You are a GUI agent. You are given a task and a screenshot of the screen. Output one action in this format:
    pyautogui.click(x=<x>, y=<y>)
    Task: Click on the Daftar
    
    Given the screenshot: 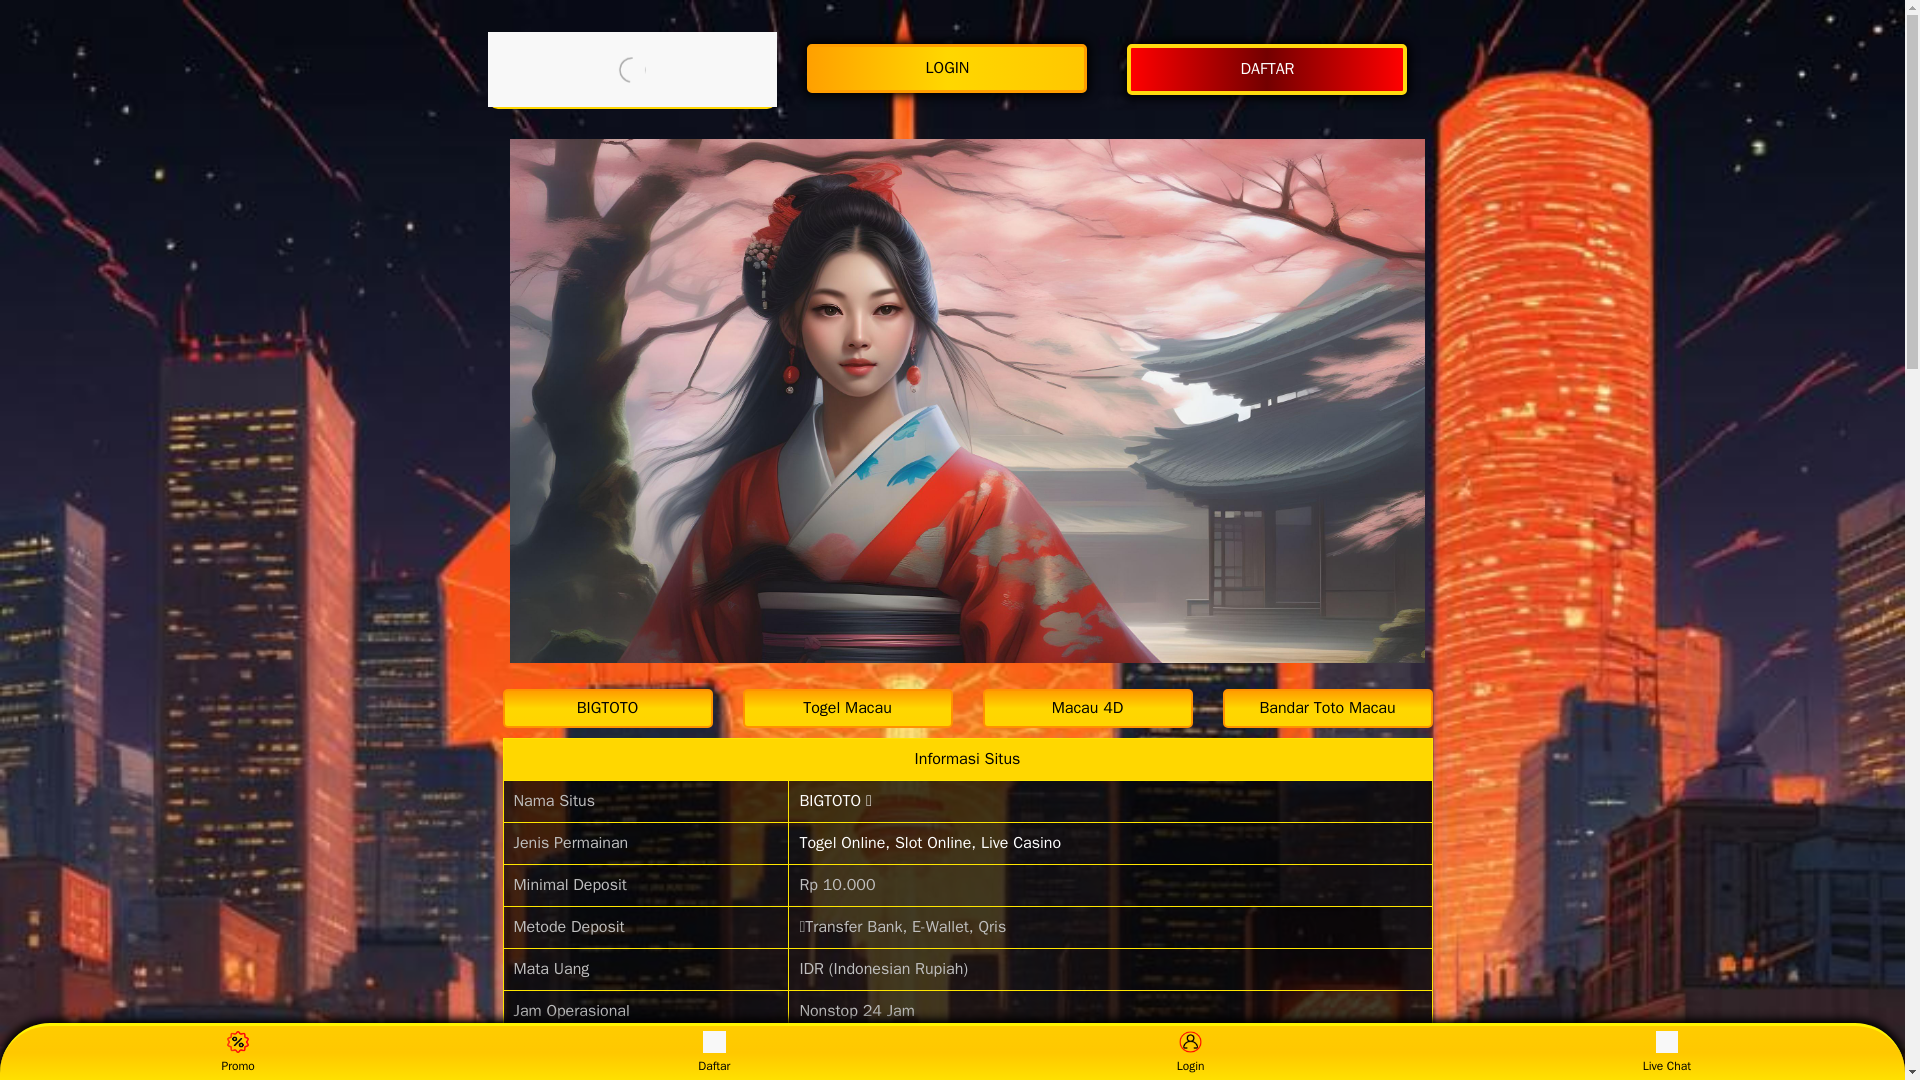 What is the action you would take?
    pyautogui.click(x=714, y=1052)
    